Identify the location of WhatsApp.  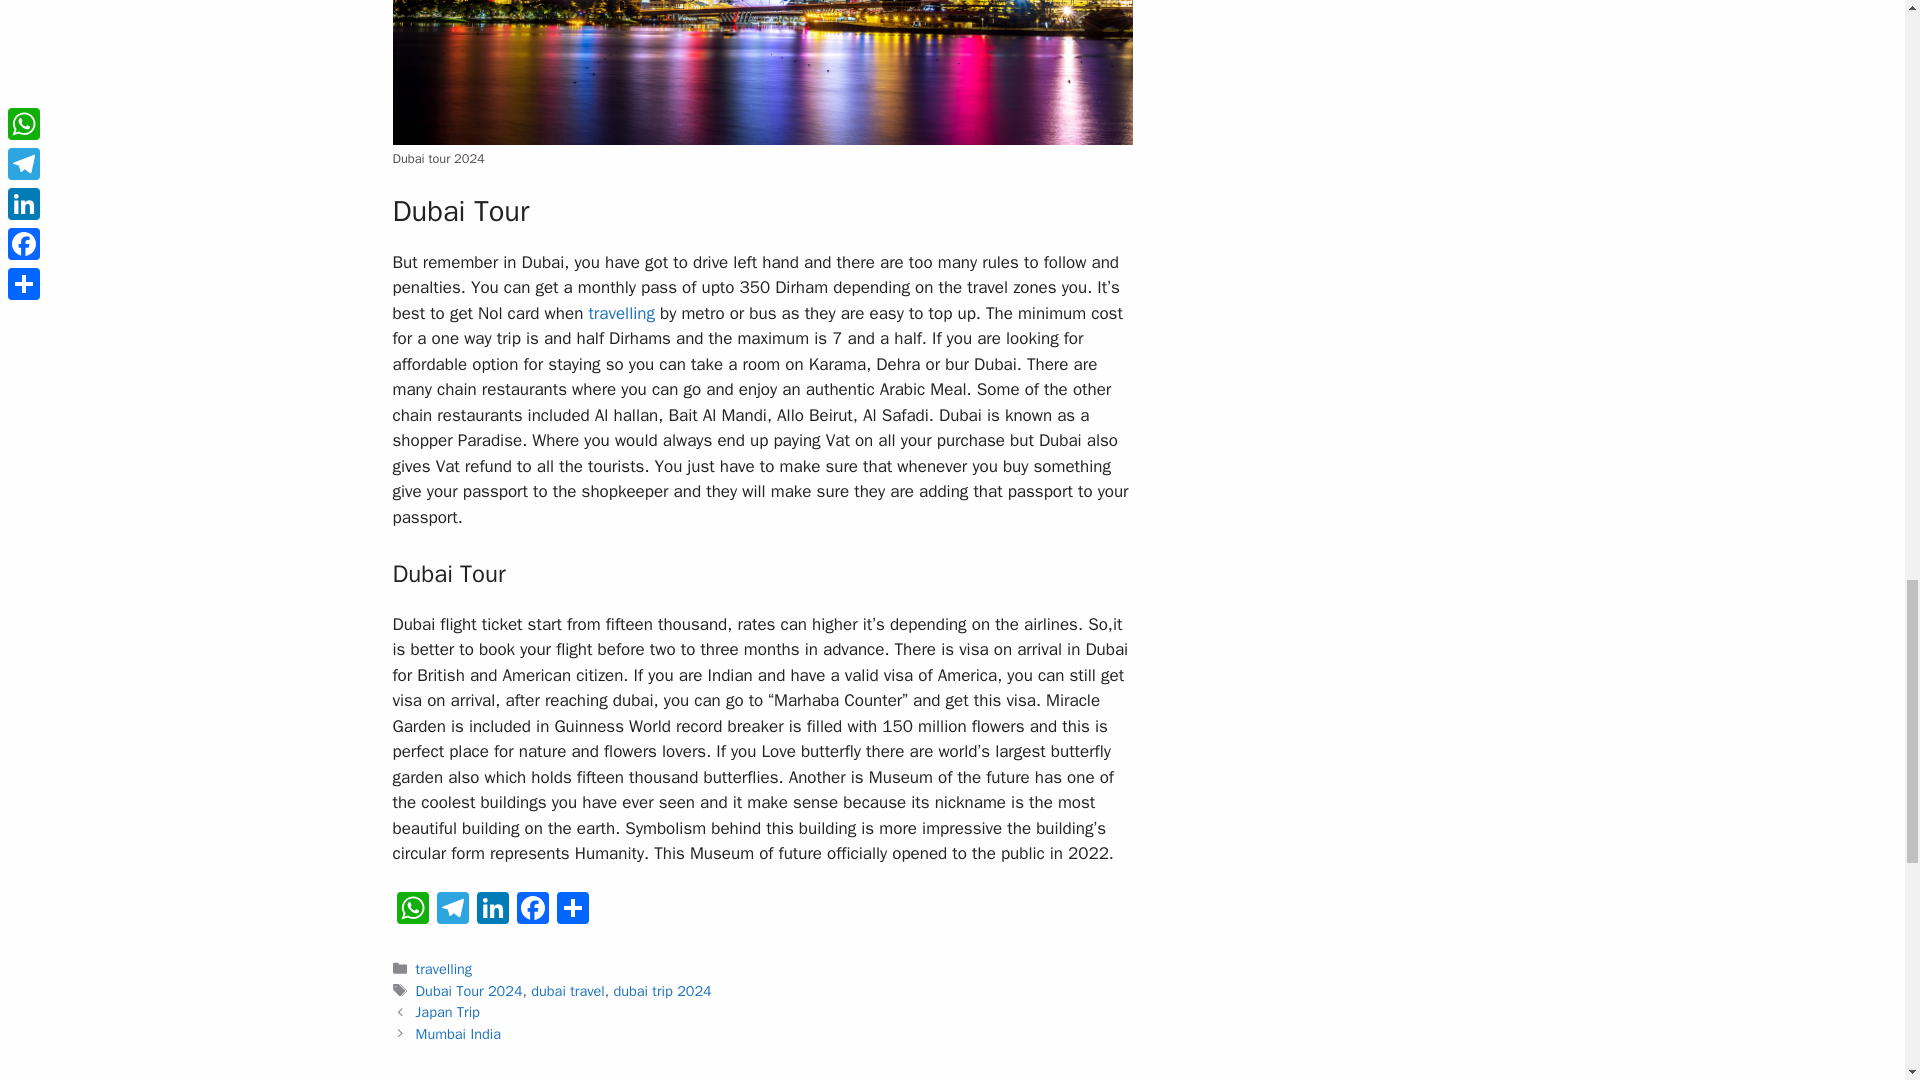
(412, 910).